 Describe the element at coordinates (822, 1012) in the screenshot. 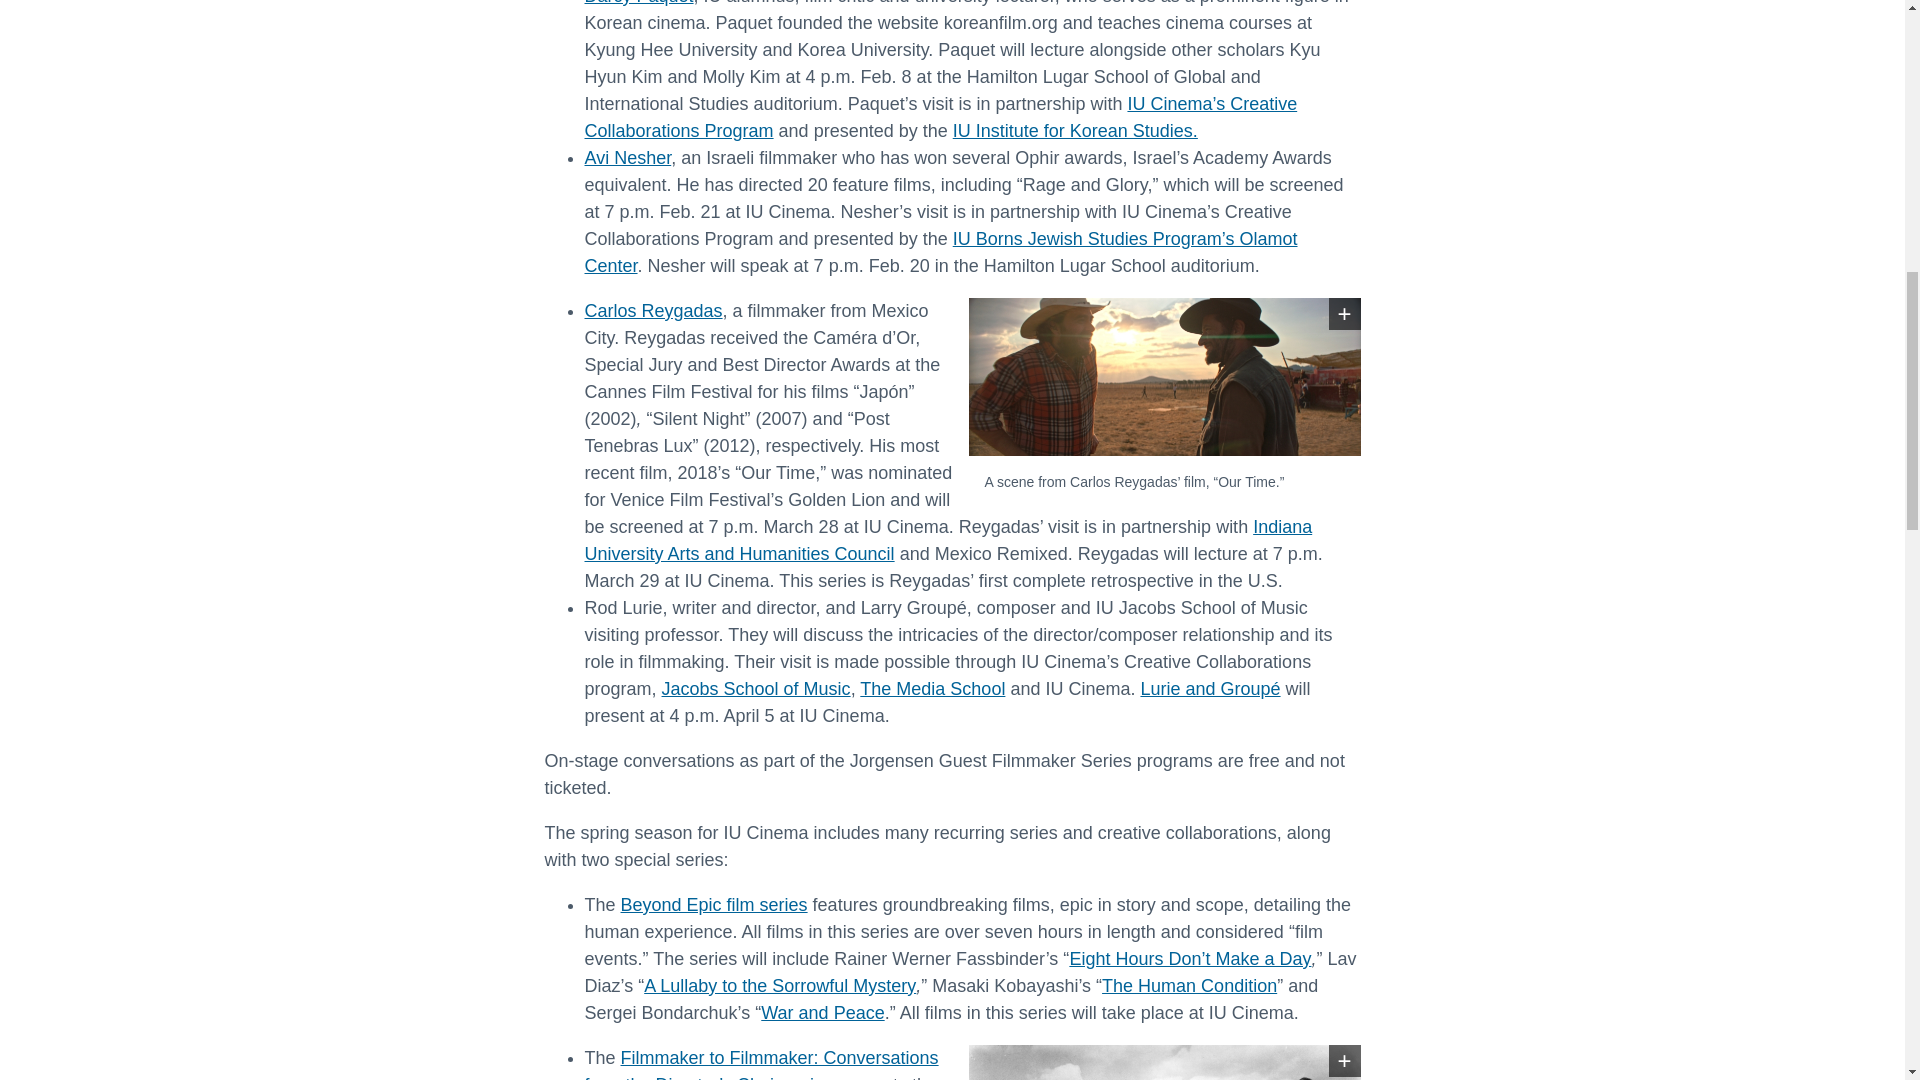

I see `War and Peace` at that location.